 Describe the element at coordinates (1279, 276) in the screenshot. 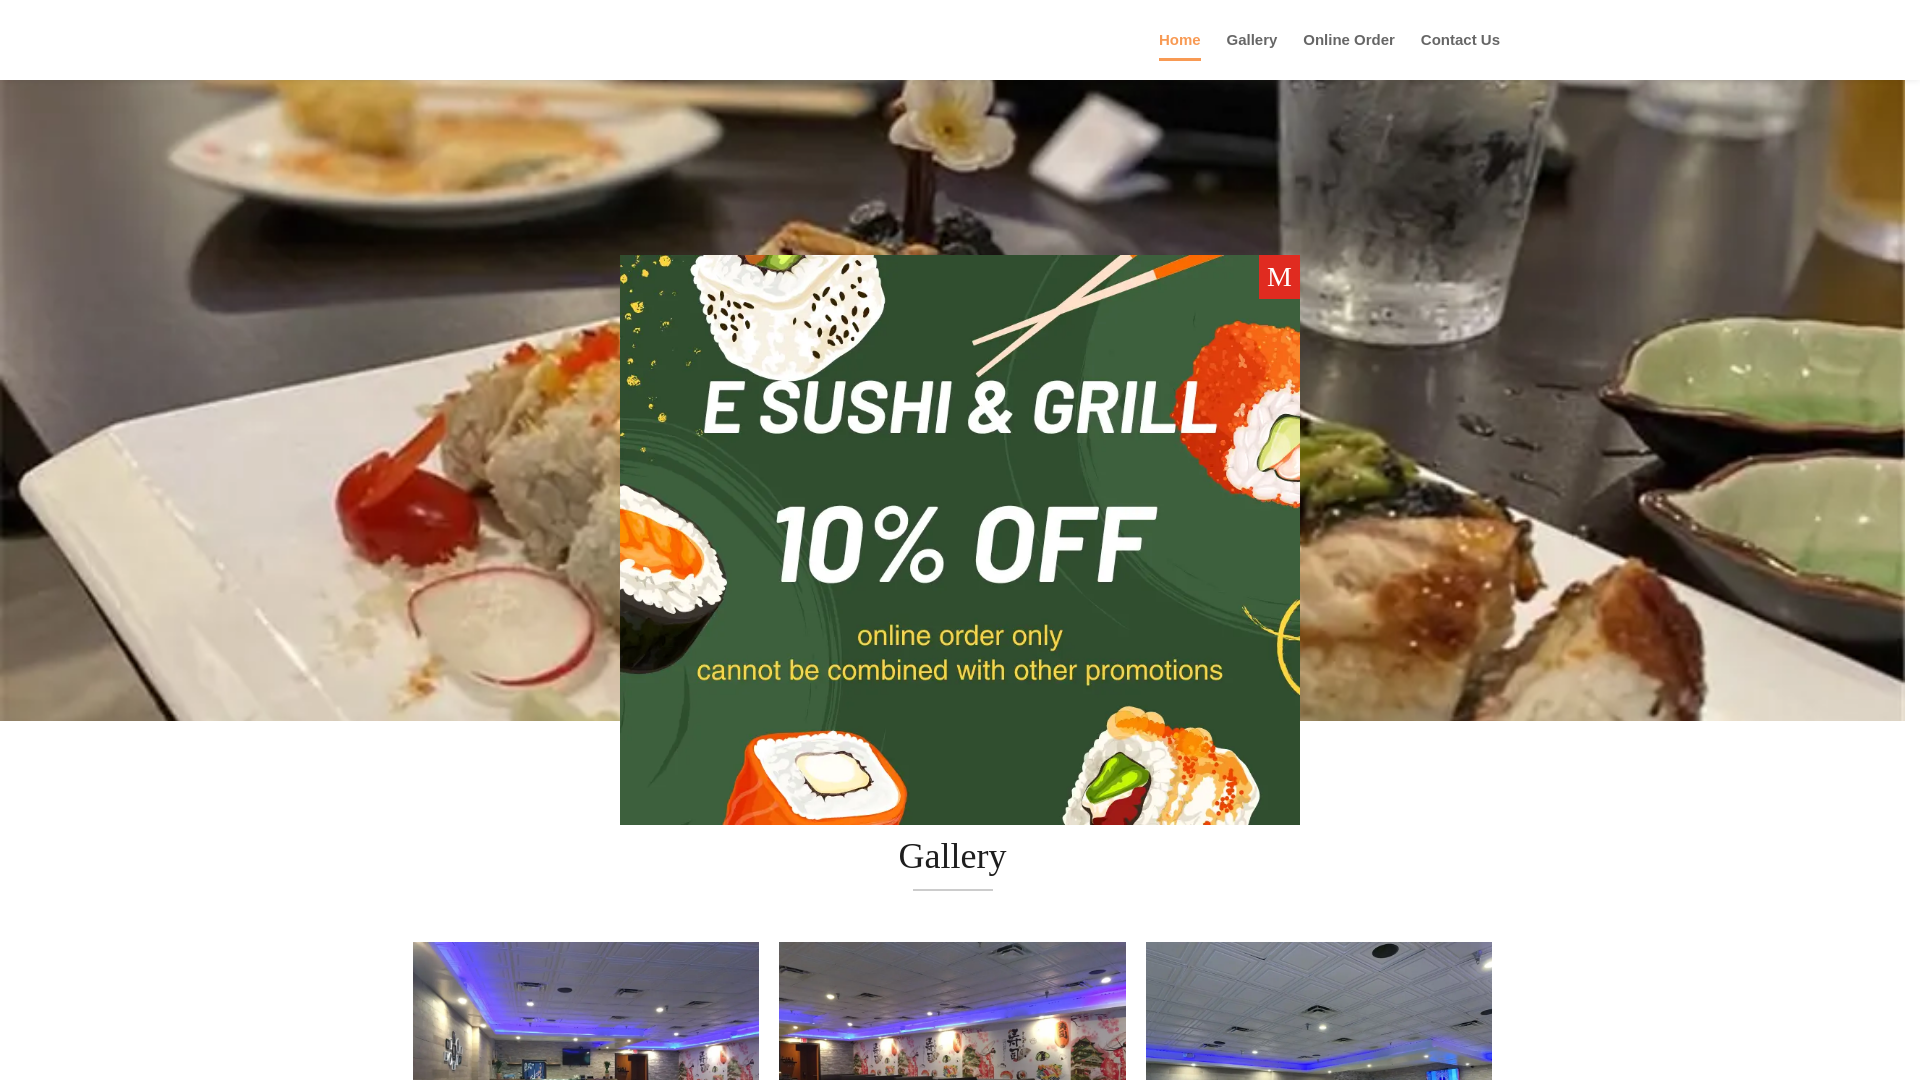

I see `M` at that location.